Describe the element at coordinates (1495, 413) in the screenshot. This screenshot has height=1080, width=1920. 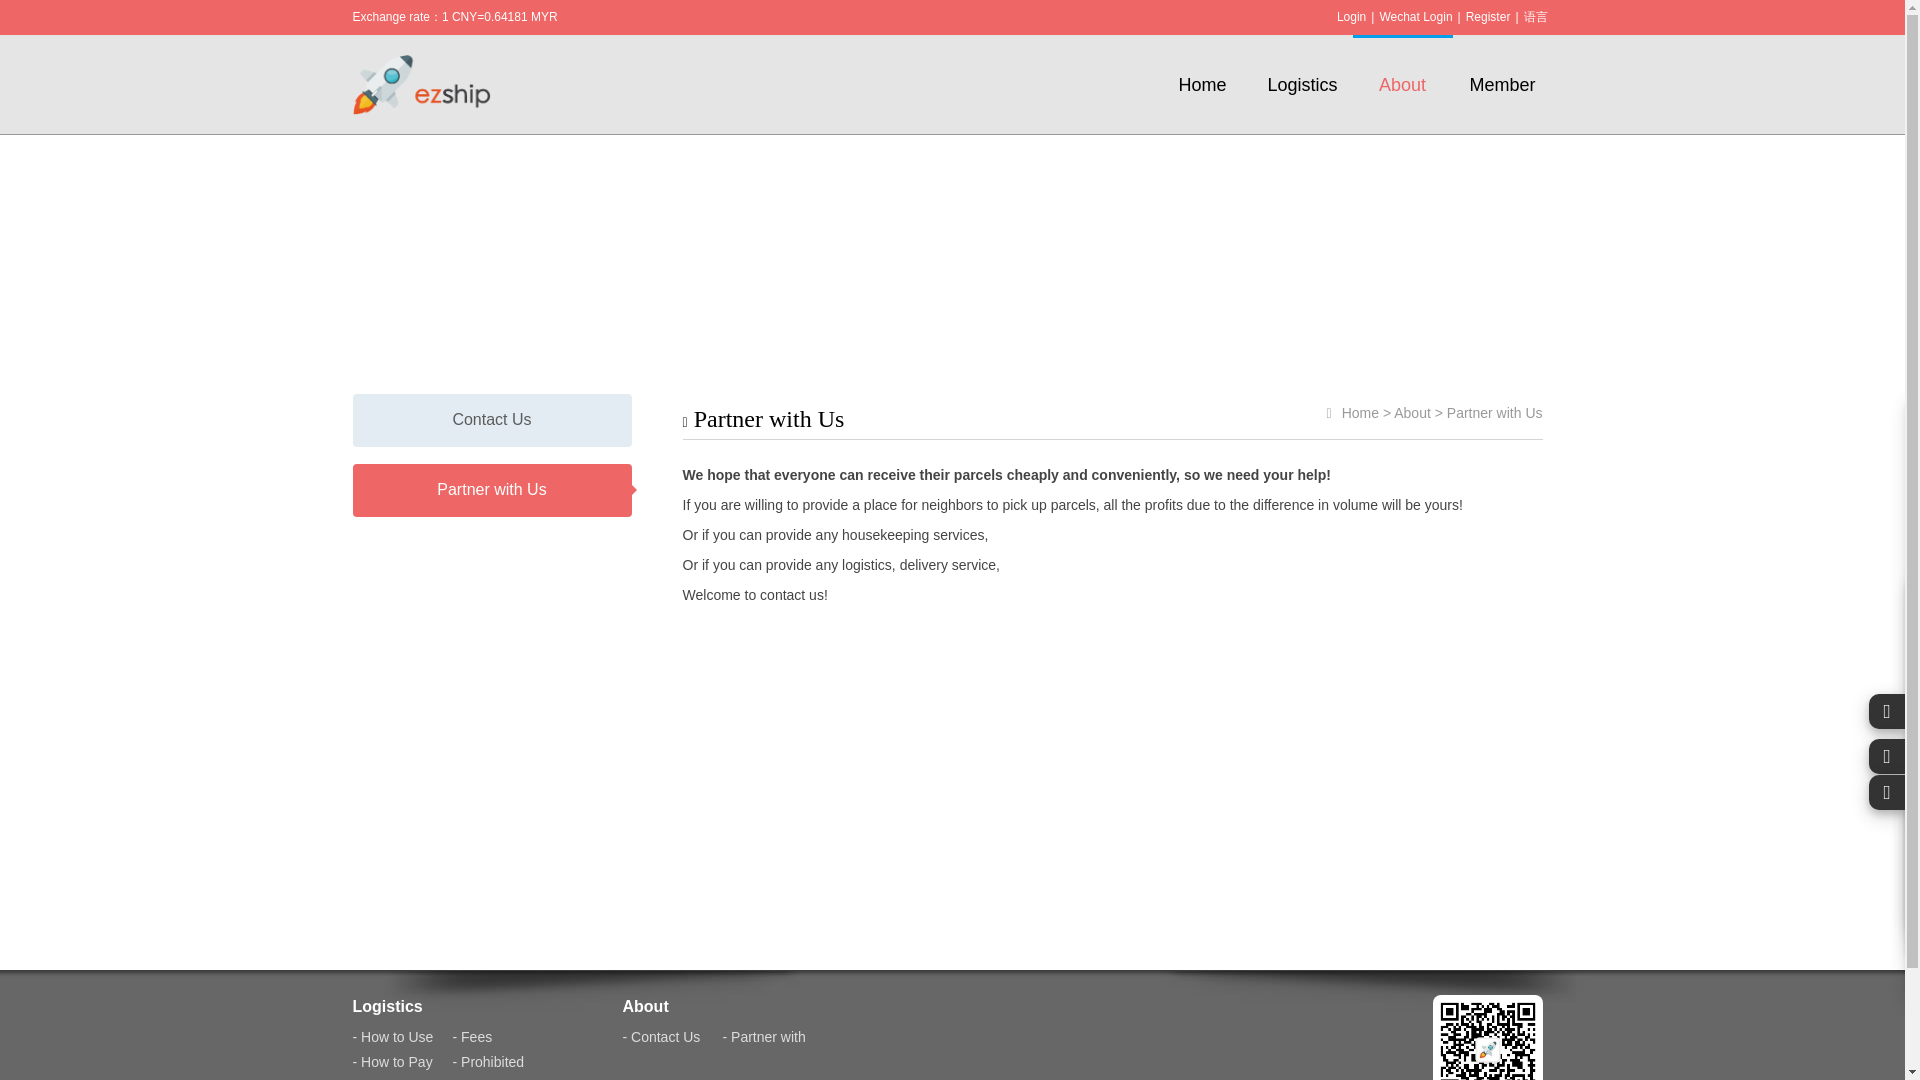
I see `Partner with Us` at that location.